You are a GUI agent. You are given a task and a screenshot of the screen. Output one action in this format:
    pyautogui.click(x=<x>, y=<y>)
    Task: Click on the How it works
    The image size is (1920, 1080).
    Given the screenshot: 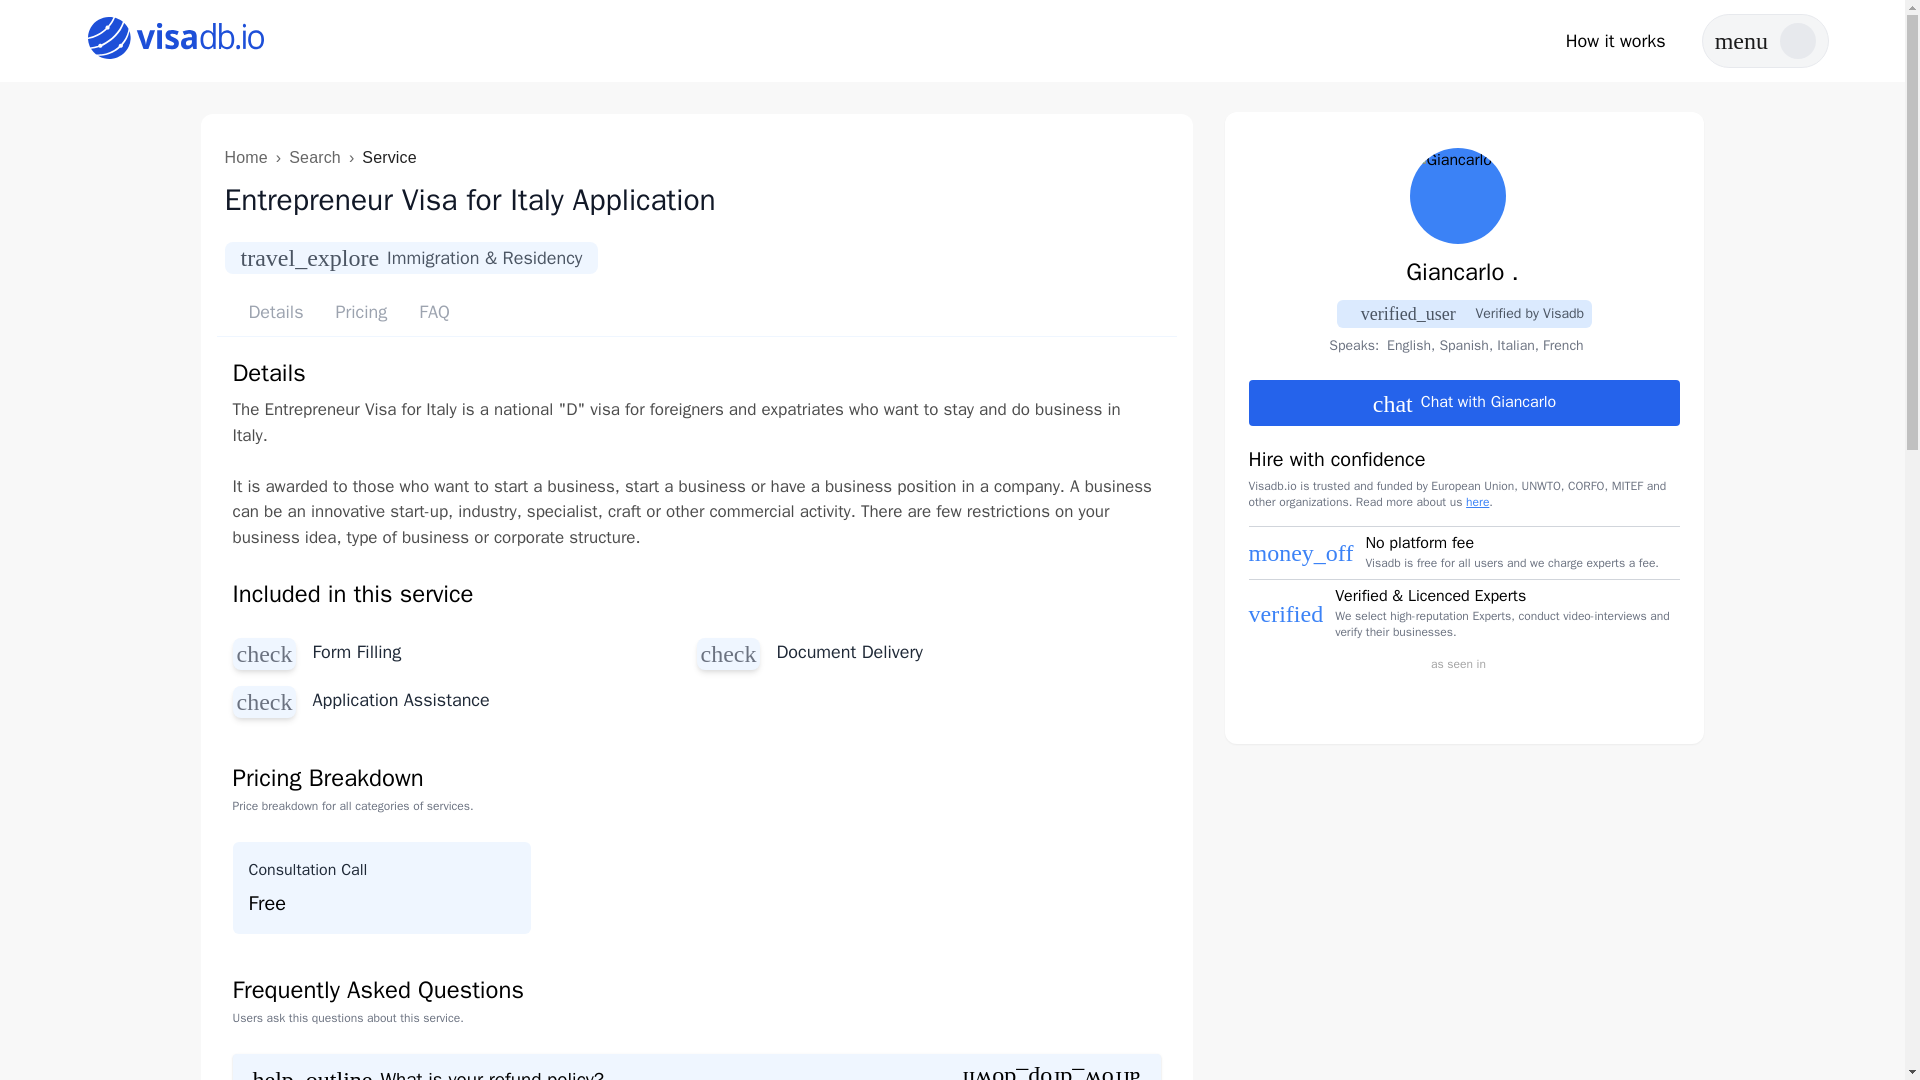 What is the action you would take?
    pyautogui.click(x=1615, y=41)
    